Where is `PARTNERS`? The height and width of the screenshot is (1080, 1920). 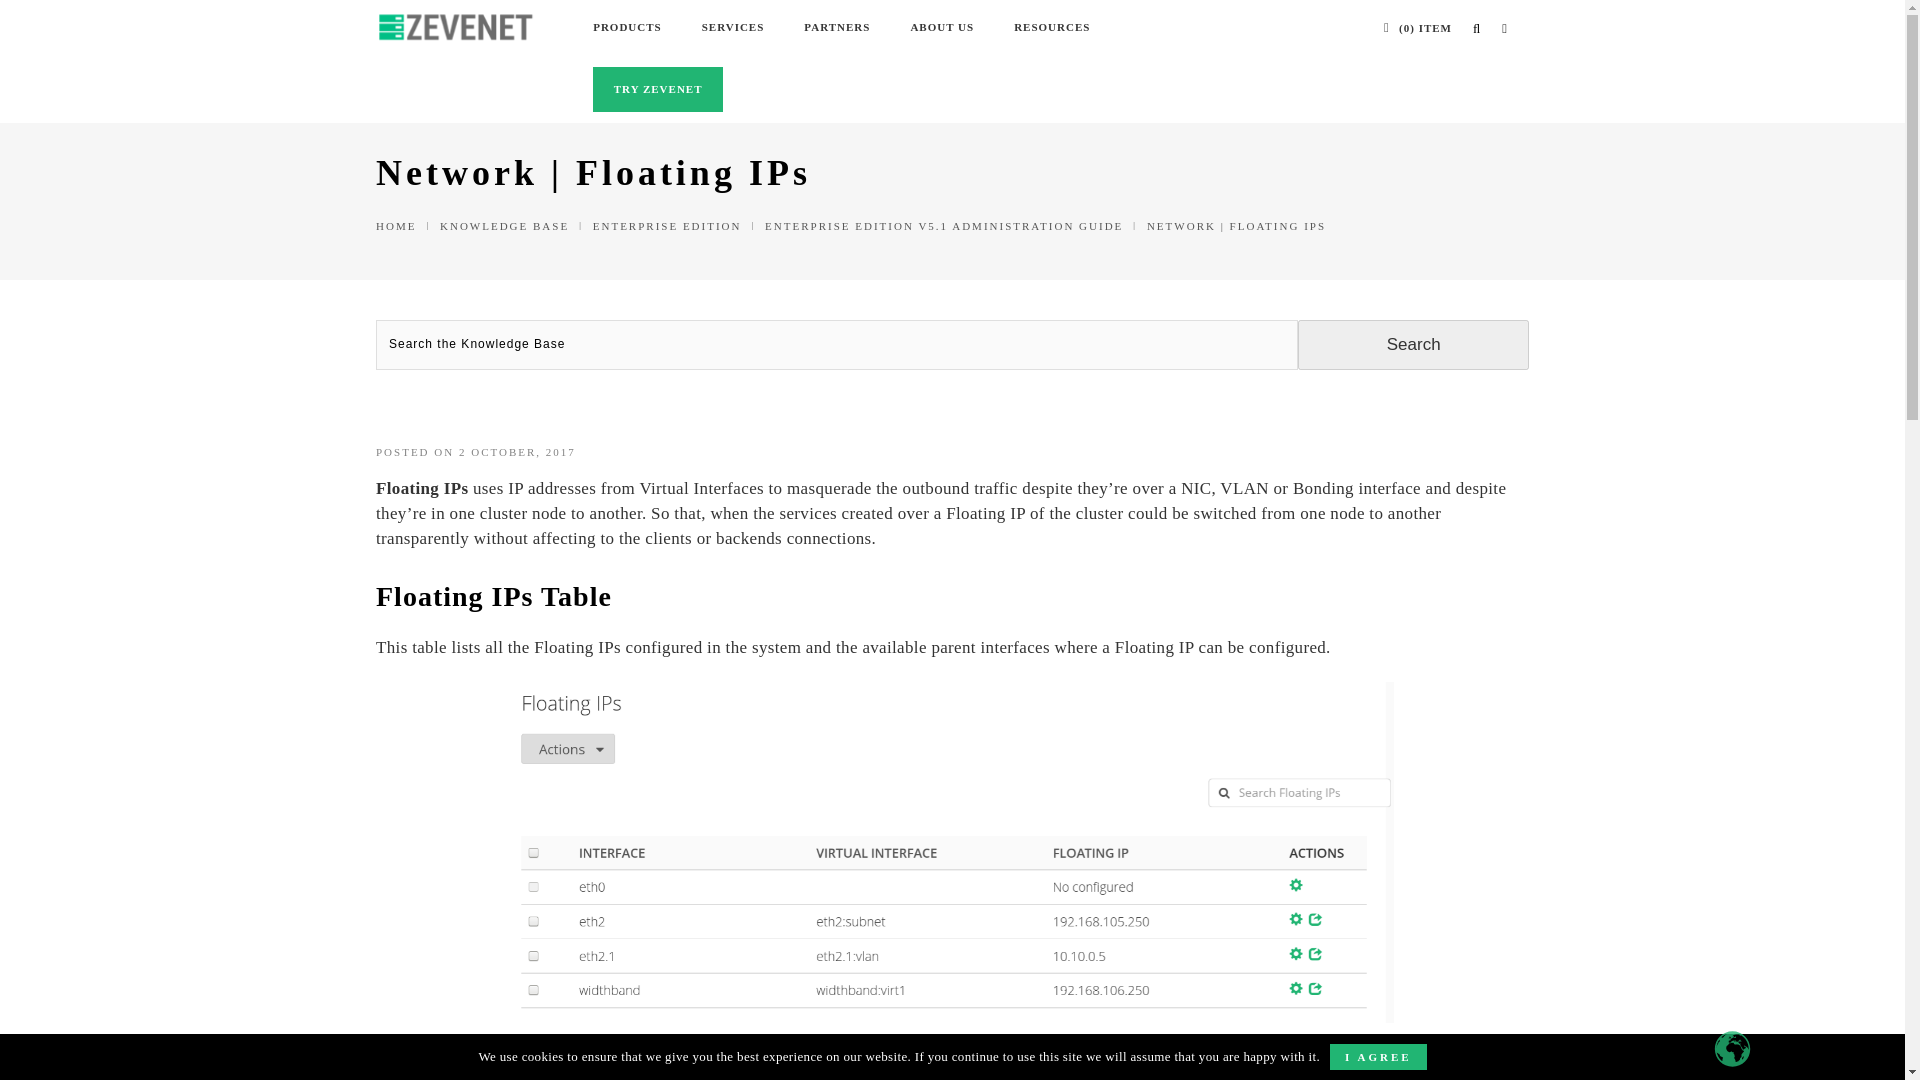
PARTNERS is located at coordinates (836, 28).